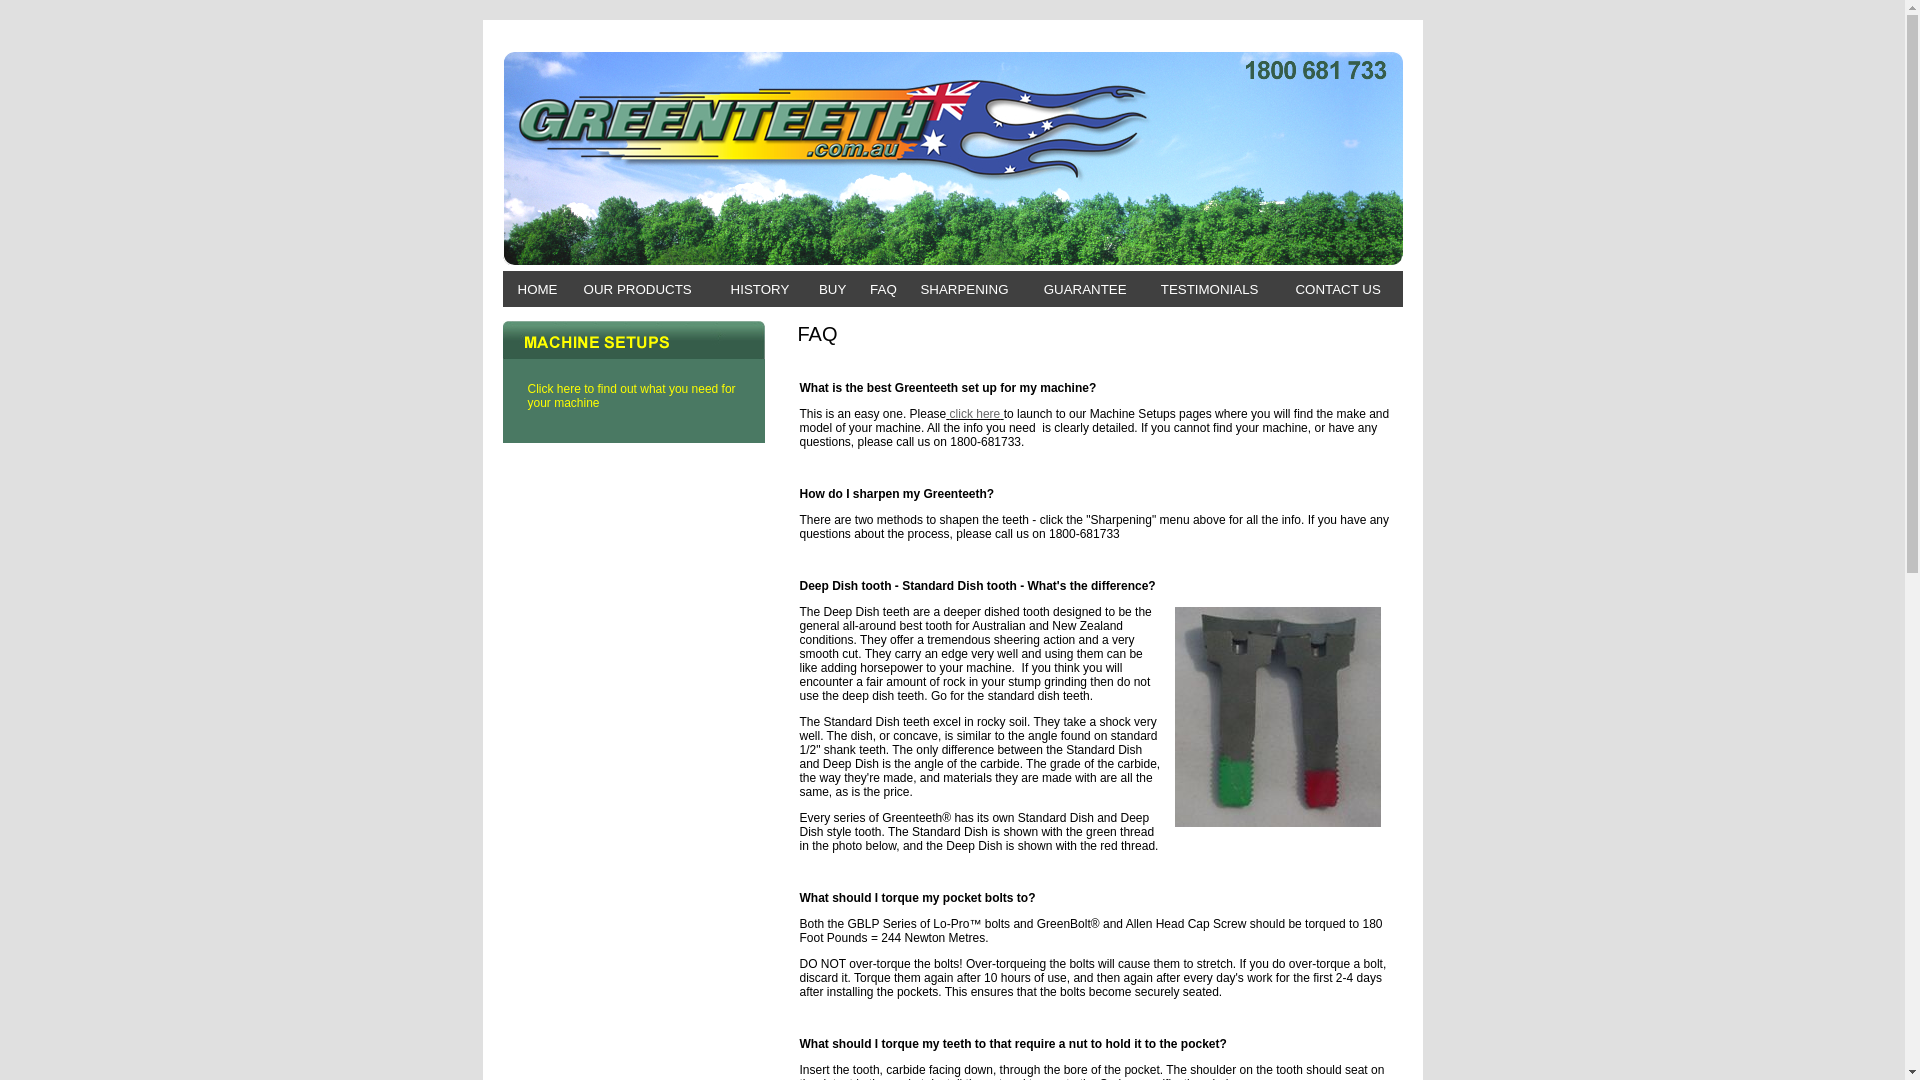  I want to click on HISTORY, so click(760, 290).